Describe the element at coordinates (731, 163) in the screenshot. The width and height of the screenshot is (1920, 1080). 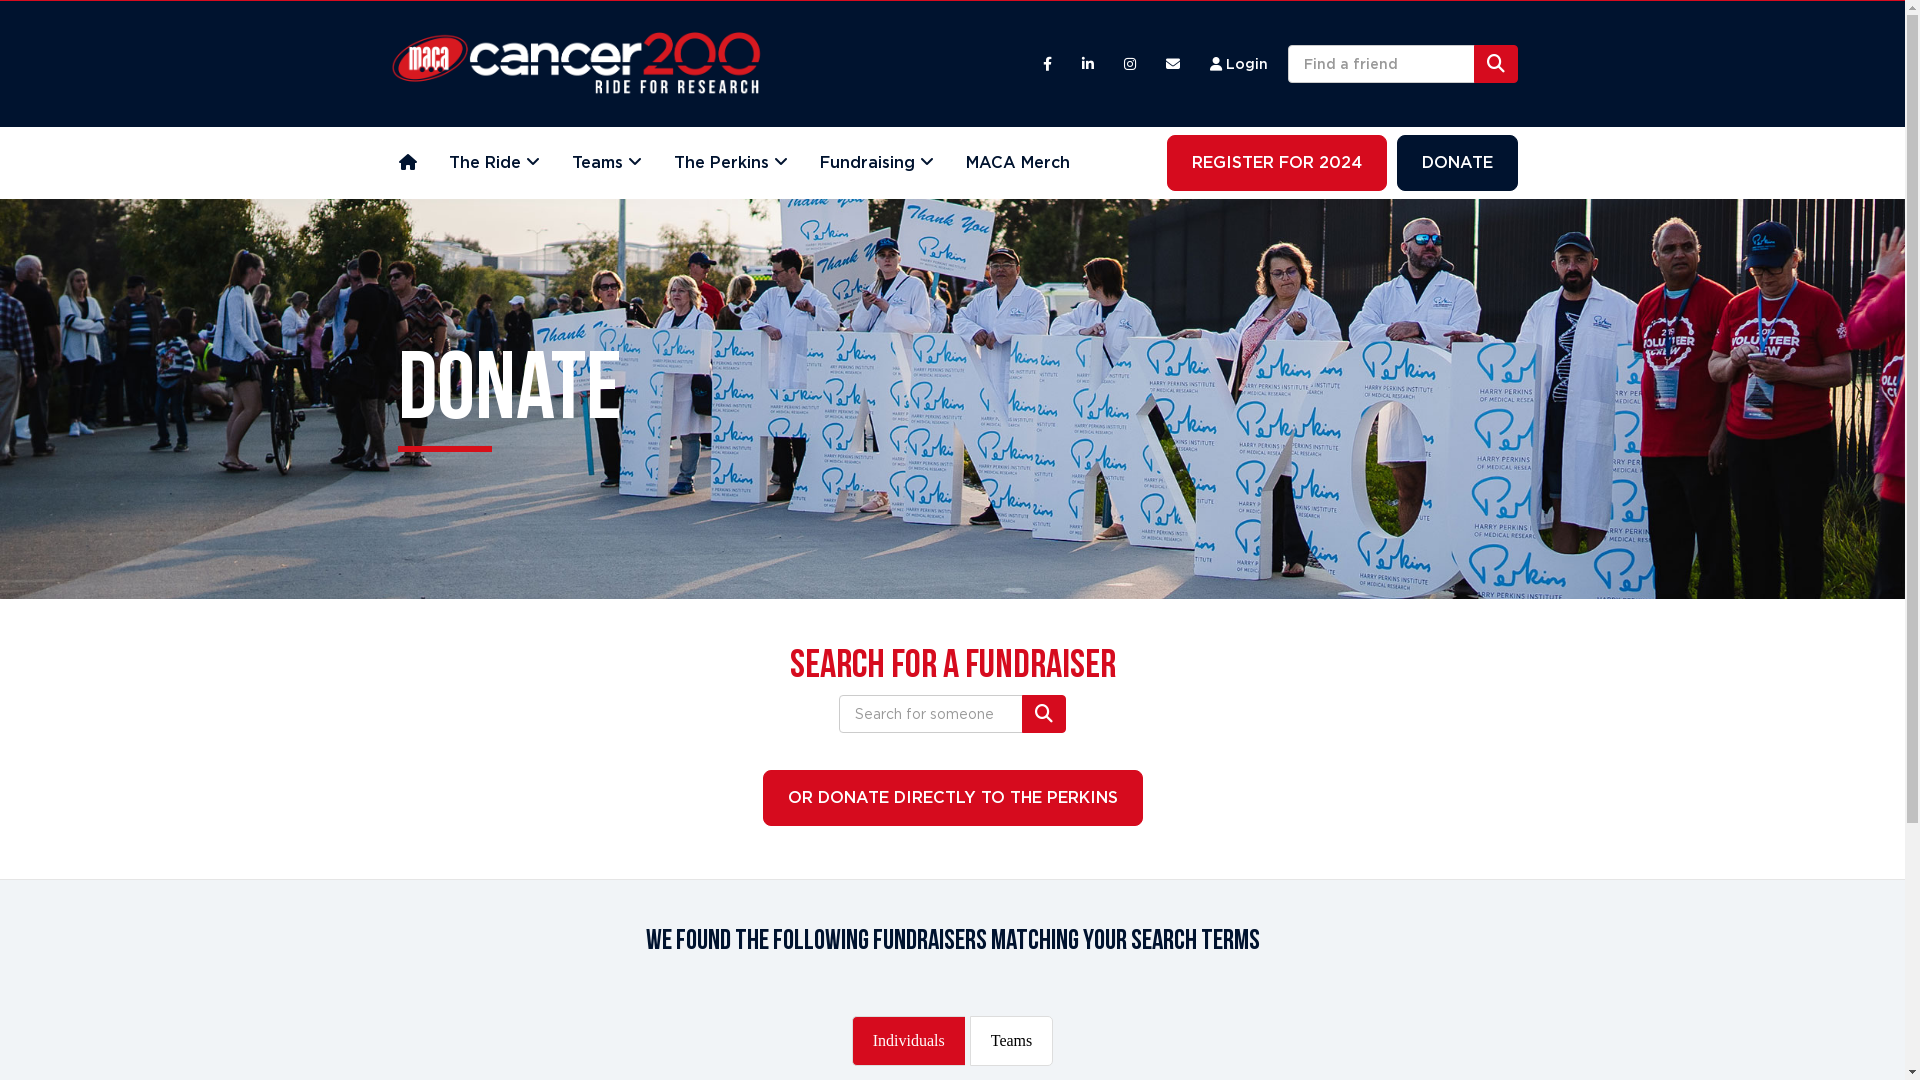
I see `The Perkins` at that location.